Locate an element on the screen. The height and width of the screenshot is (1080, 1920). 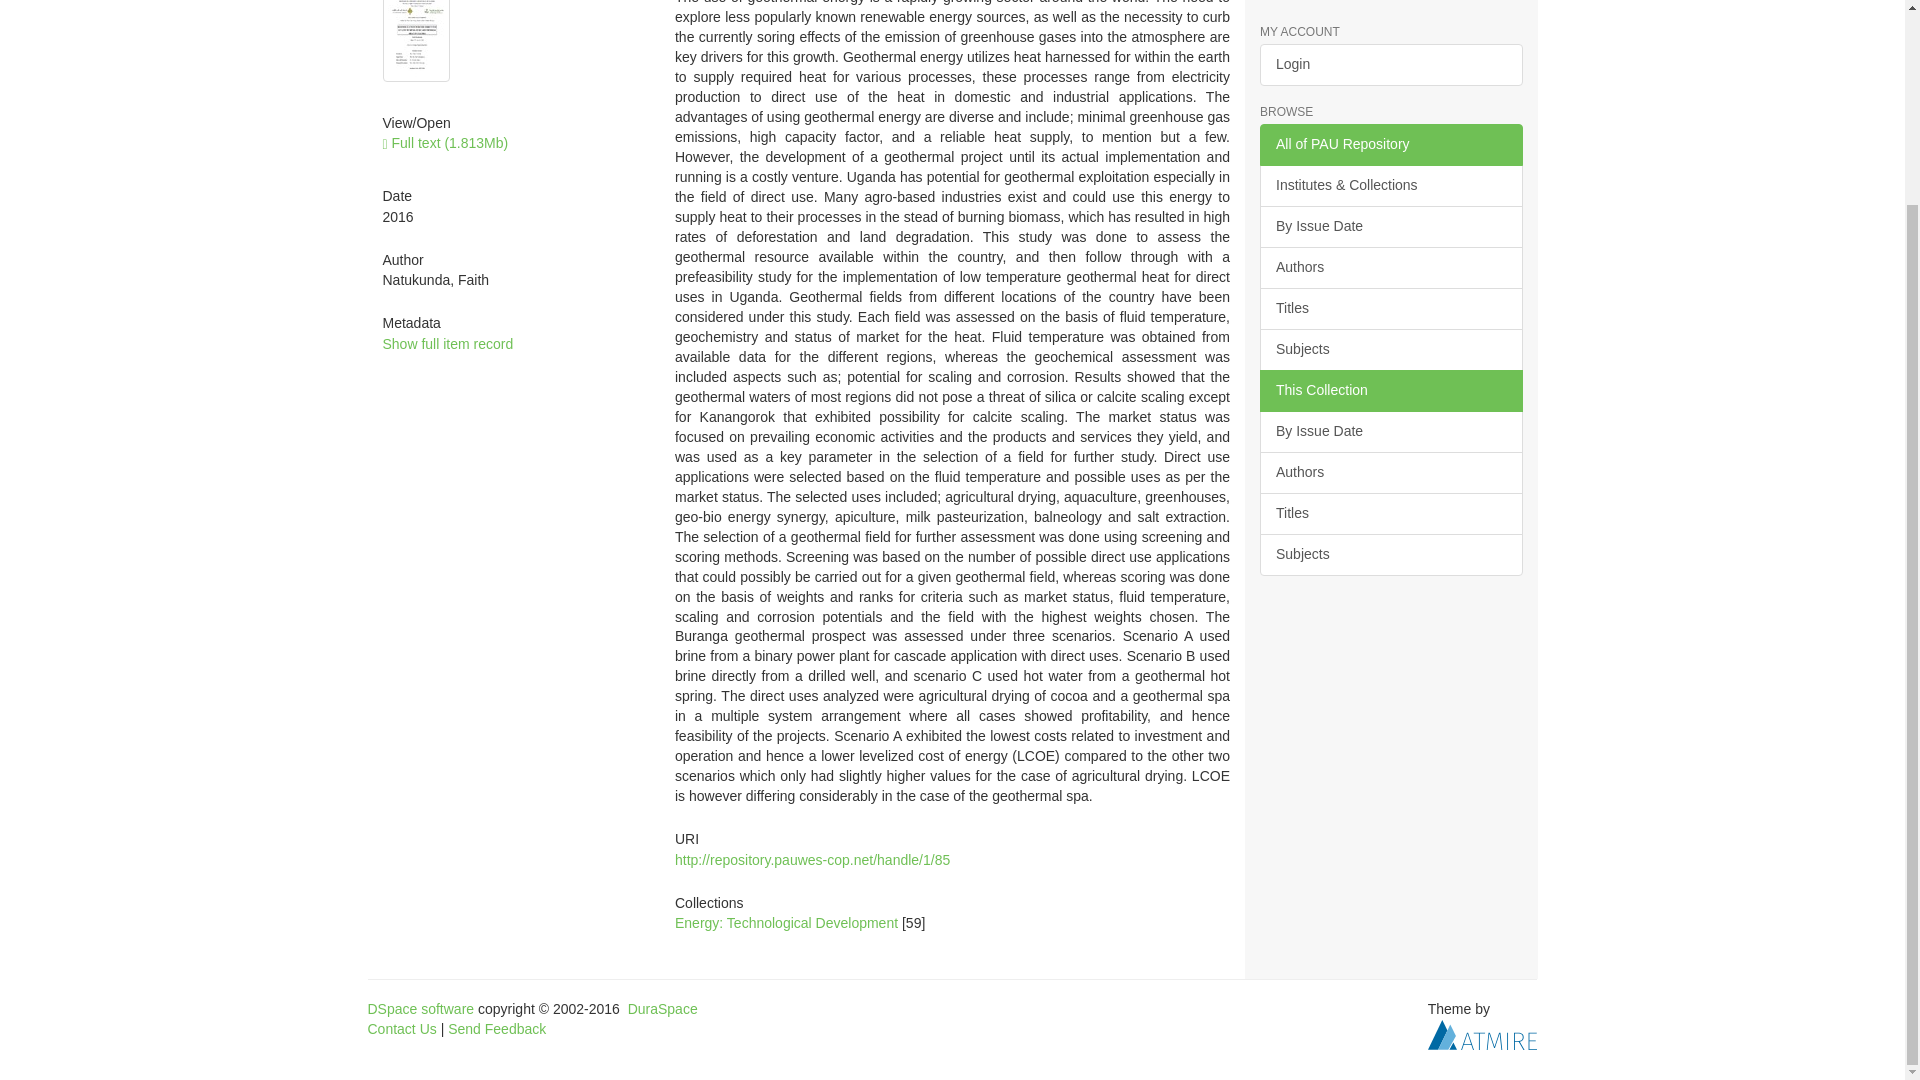
Subjects is located at coordinates (1390, 554).